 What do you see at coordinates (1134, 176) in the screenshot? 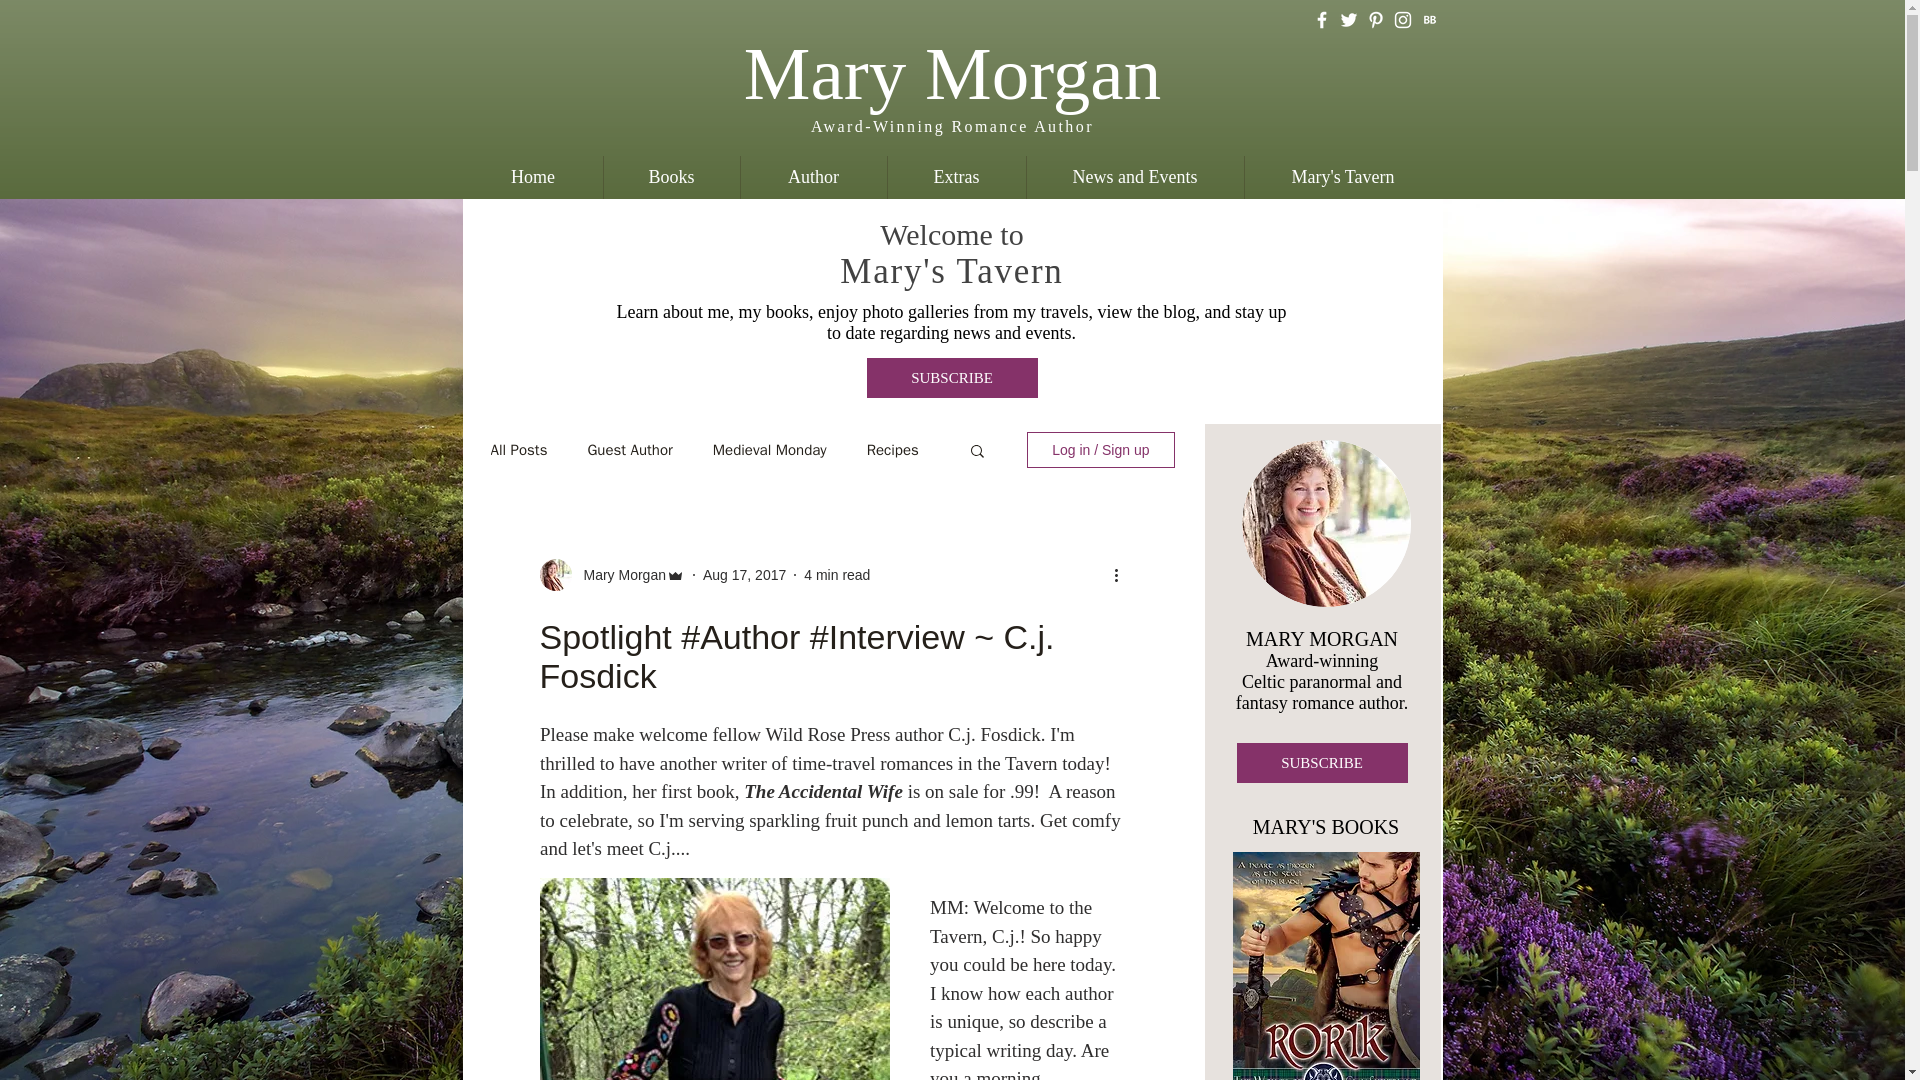
I see `News and Events` at bounding box center [1134, 176].